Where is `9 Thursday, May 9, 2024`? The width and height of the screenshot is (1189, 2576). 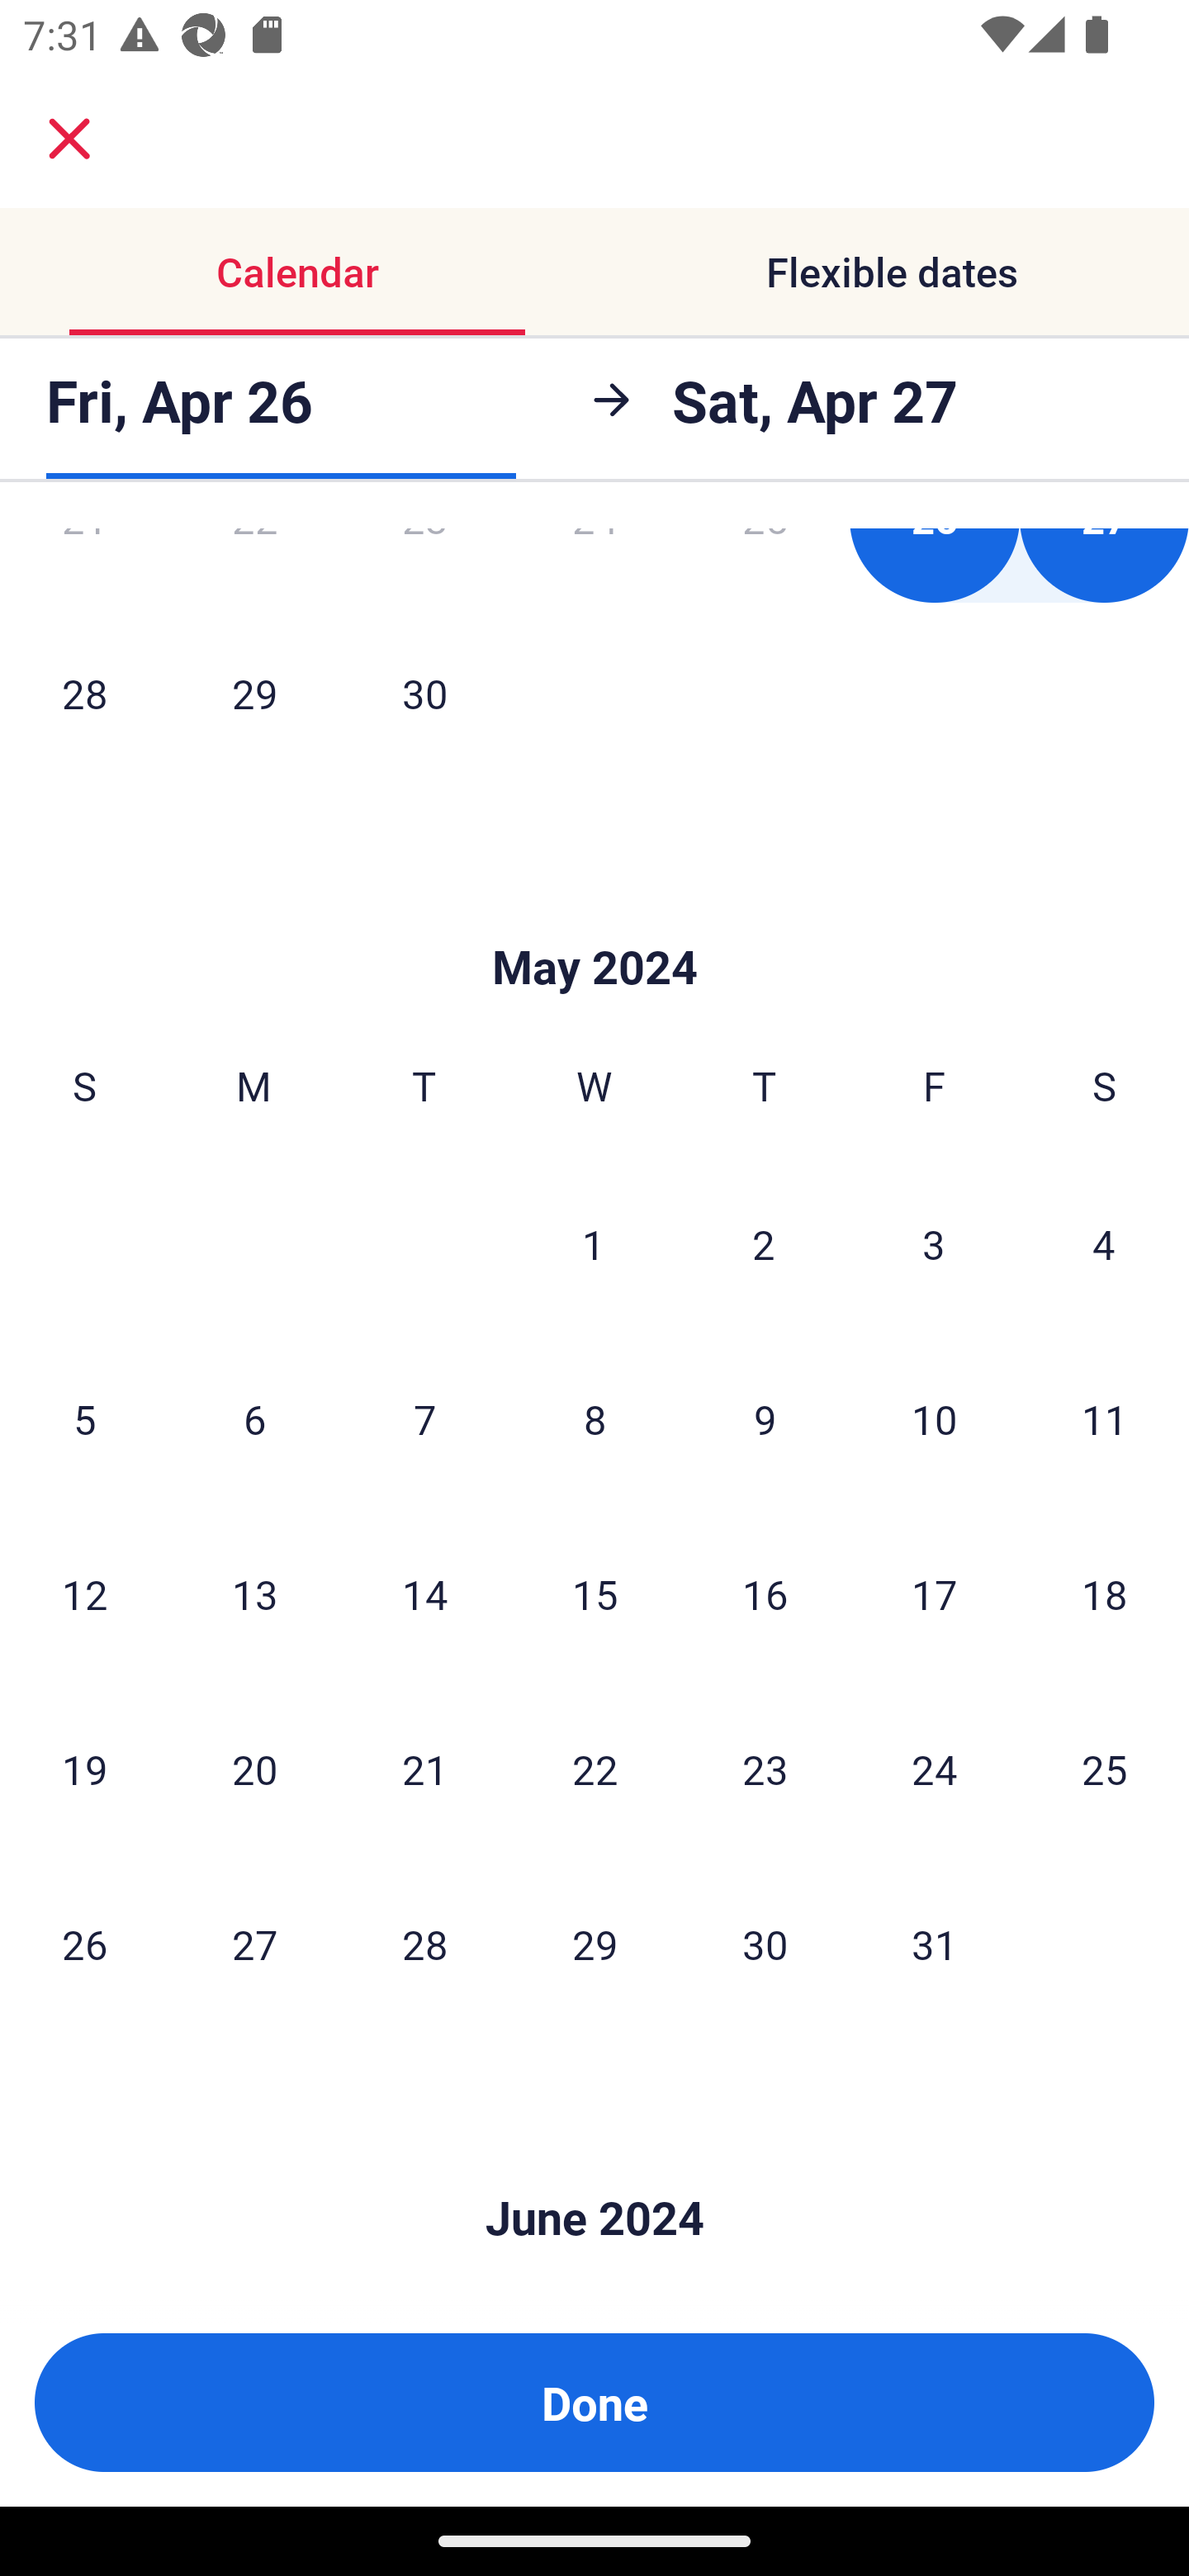 9 Thursday, May 9, 2024 is located at coordinates (765, 1419).